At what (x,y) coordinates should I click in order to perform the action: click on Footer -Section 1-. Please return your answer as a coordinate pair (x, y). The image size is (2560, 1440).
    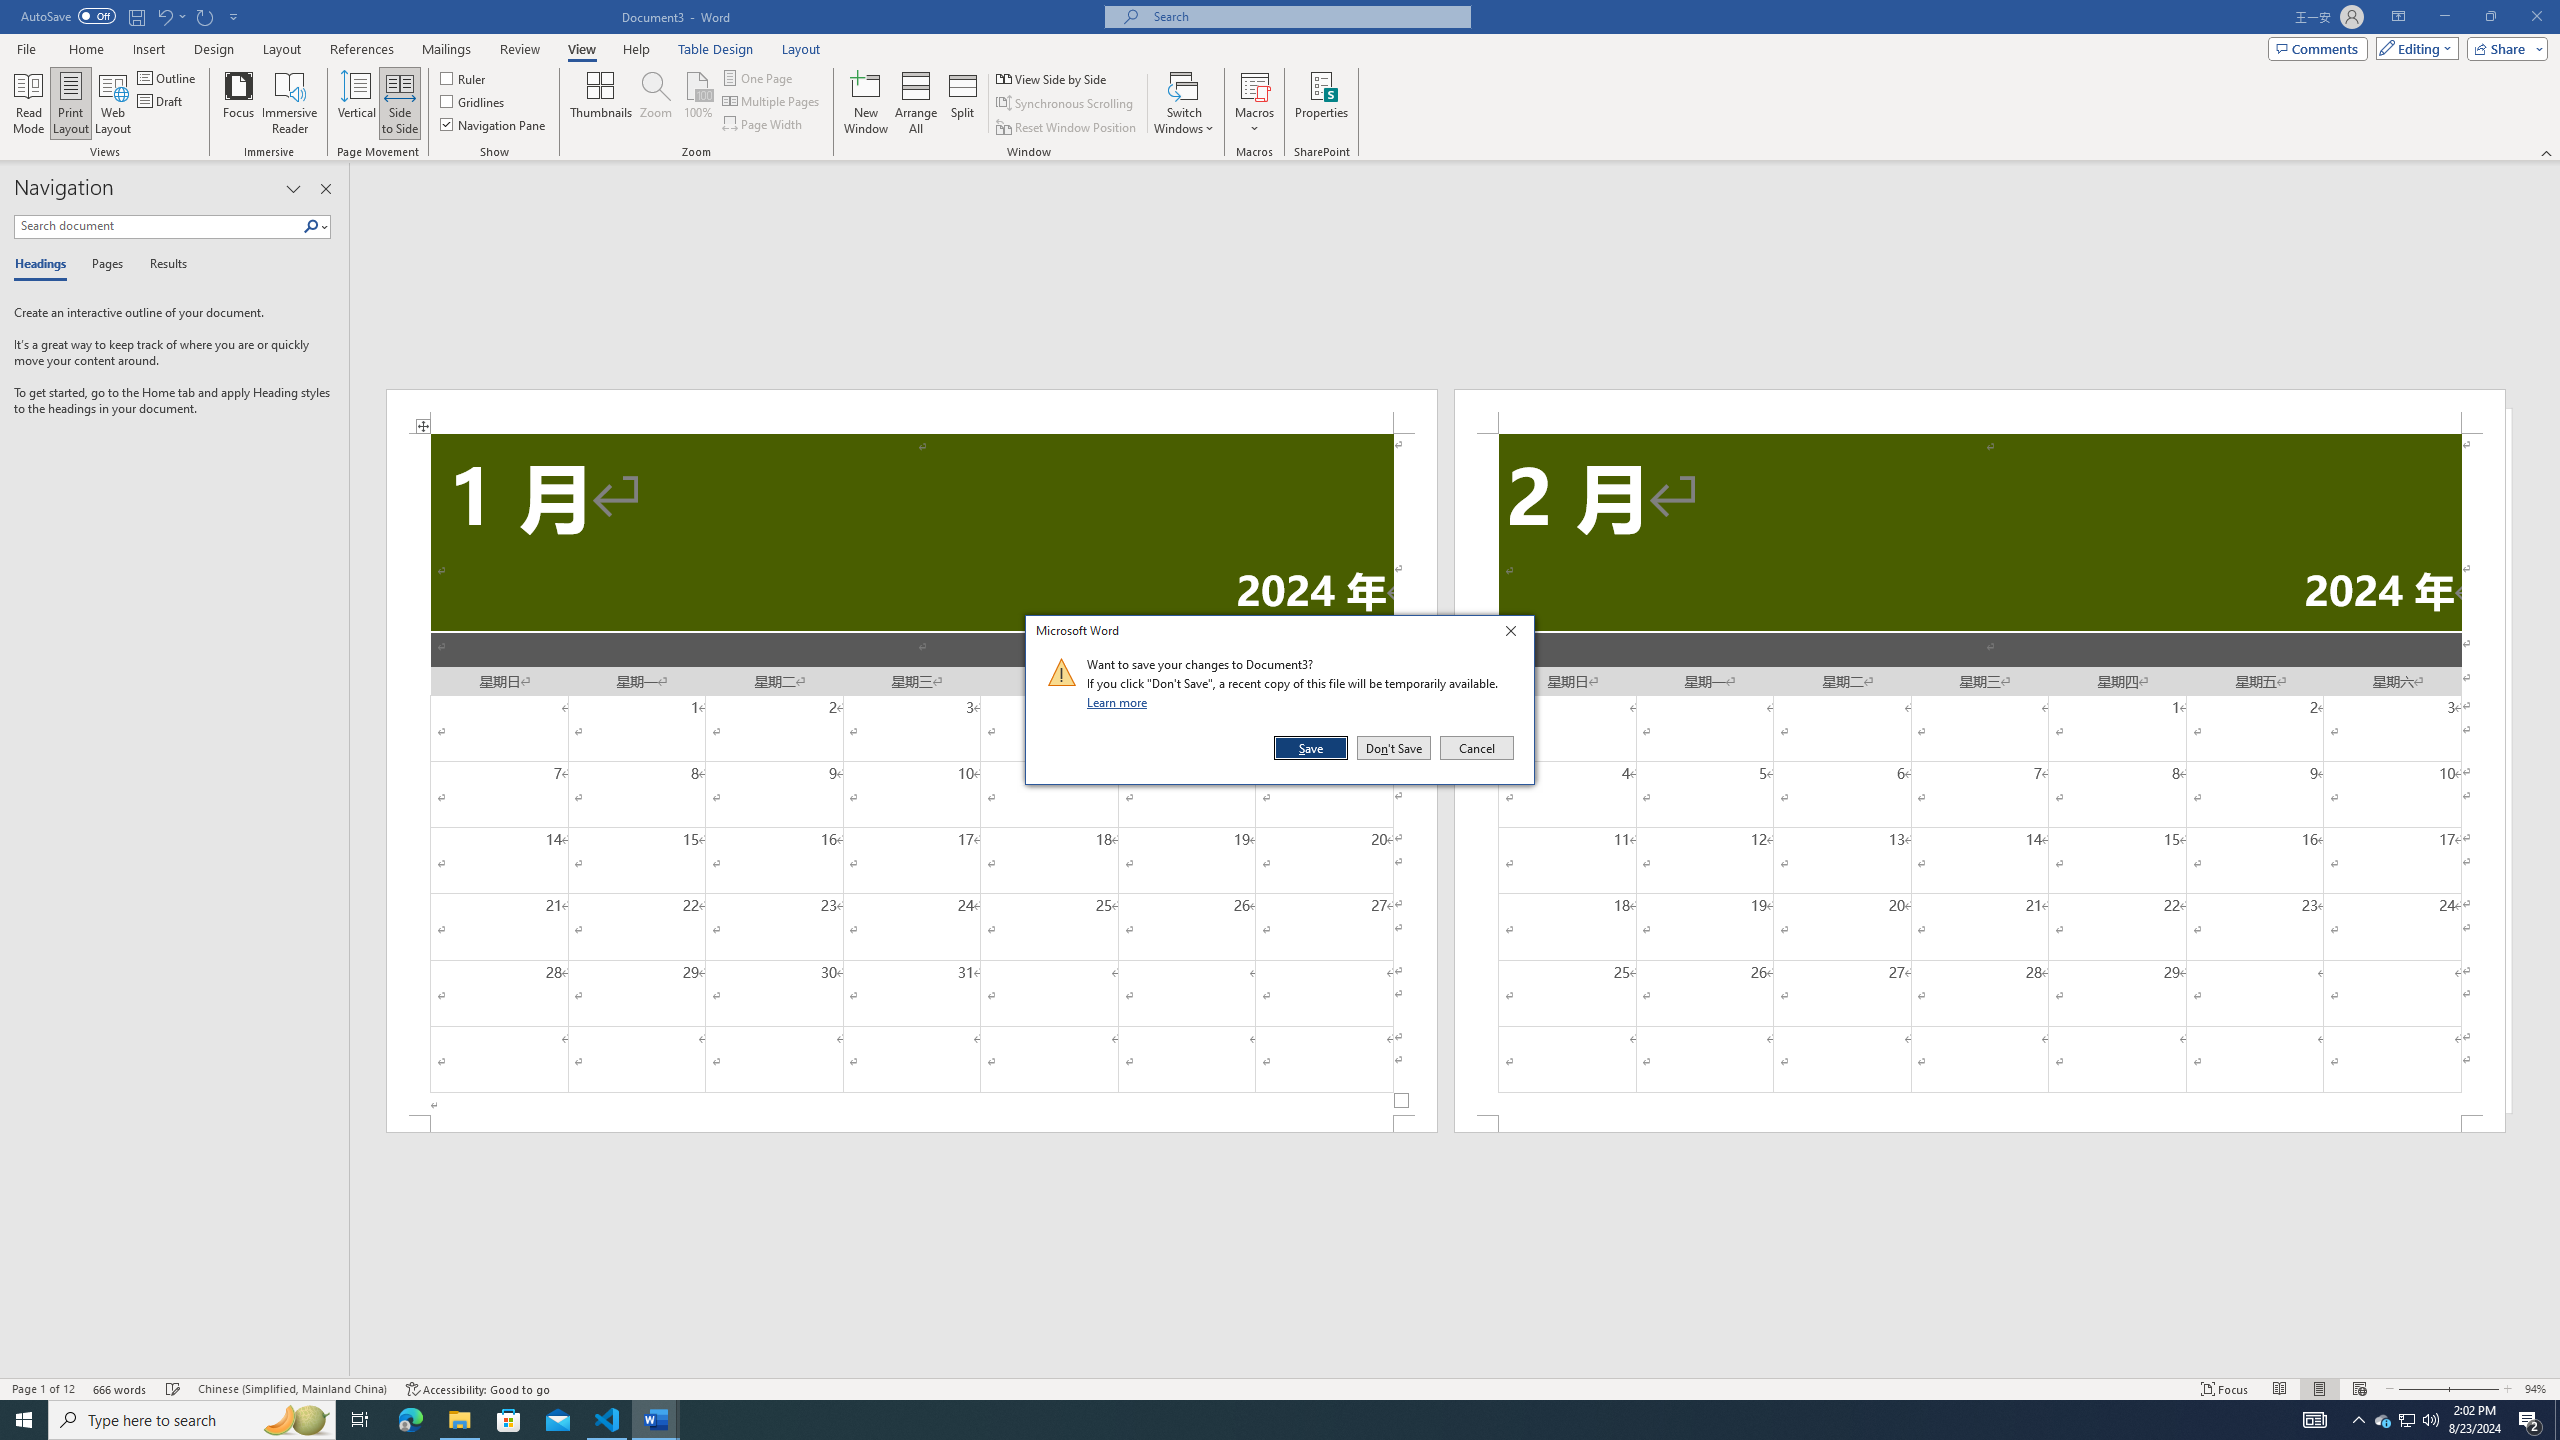
    Looking at the image, I should click on (912, 1124).